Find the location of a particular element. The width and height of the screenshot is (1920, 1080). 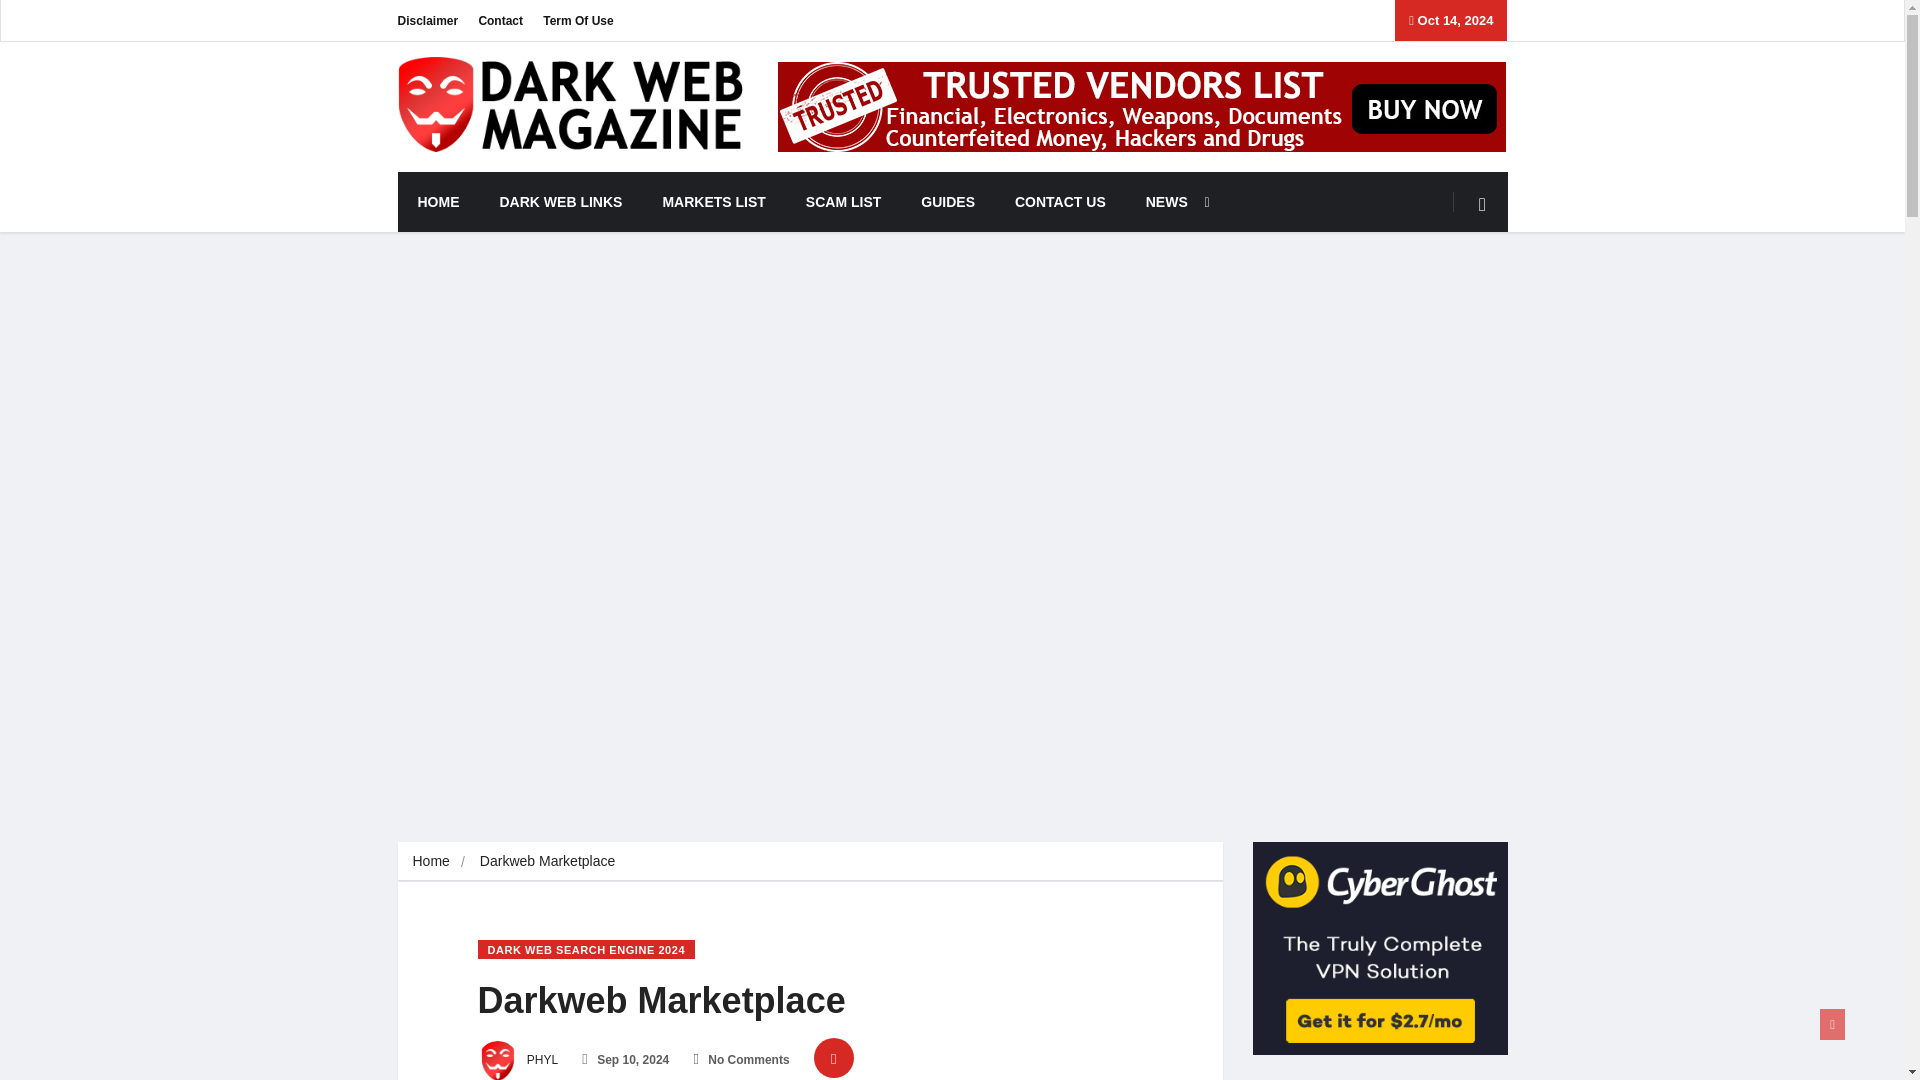

SCAM LIST is located at coordinates (842, 202).